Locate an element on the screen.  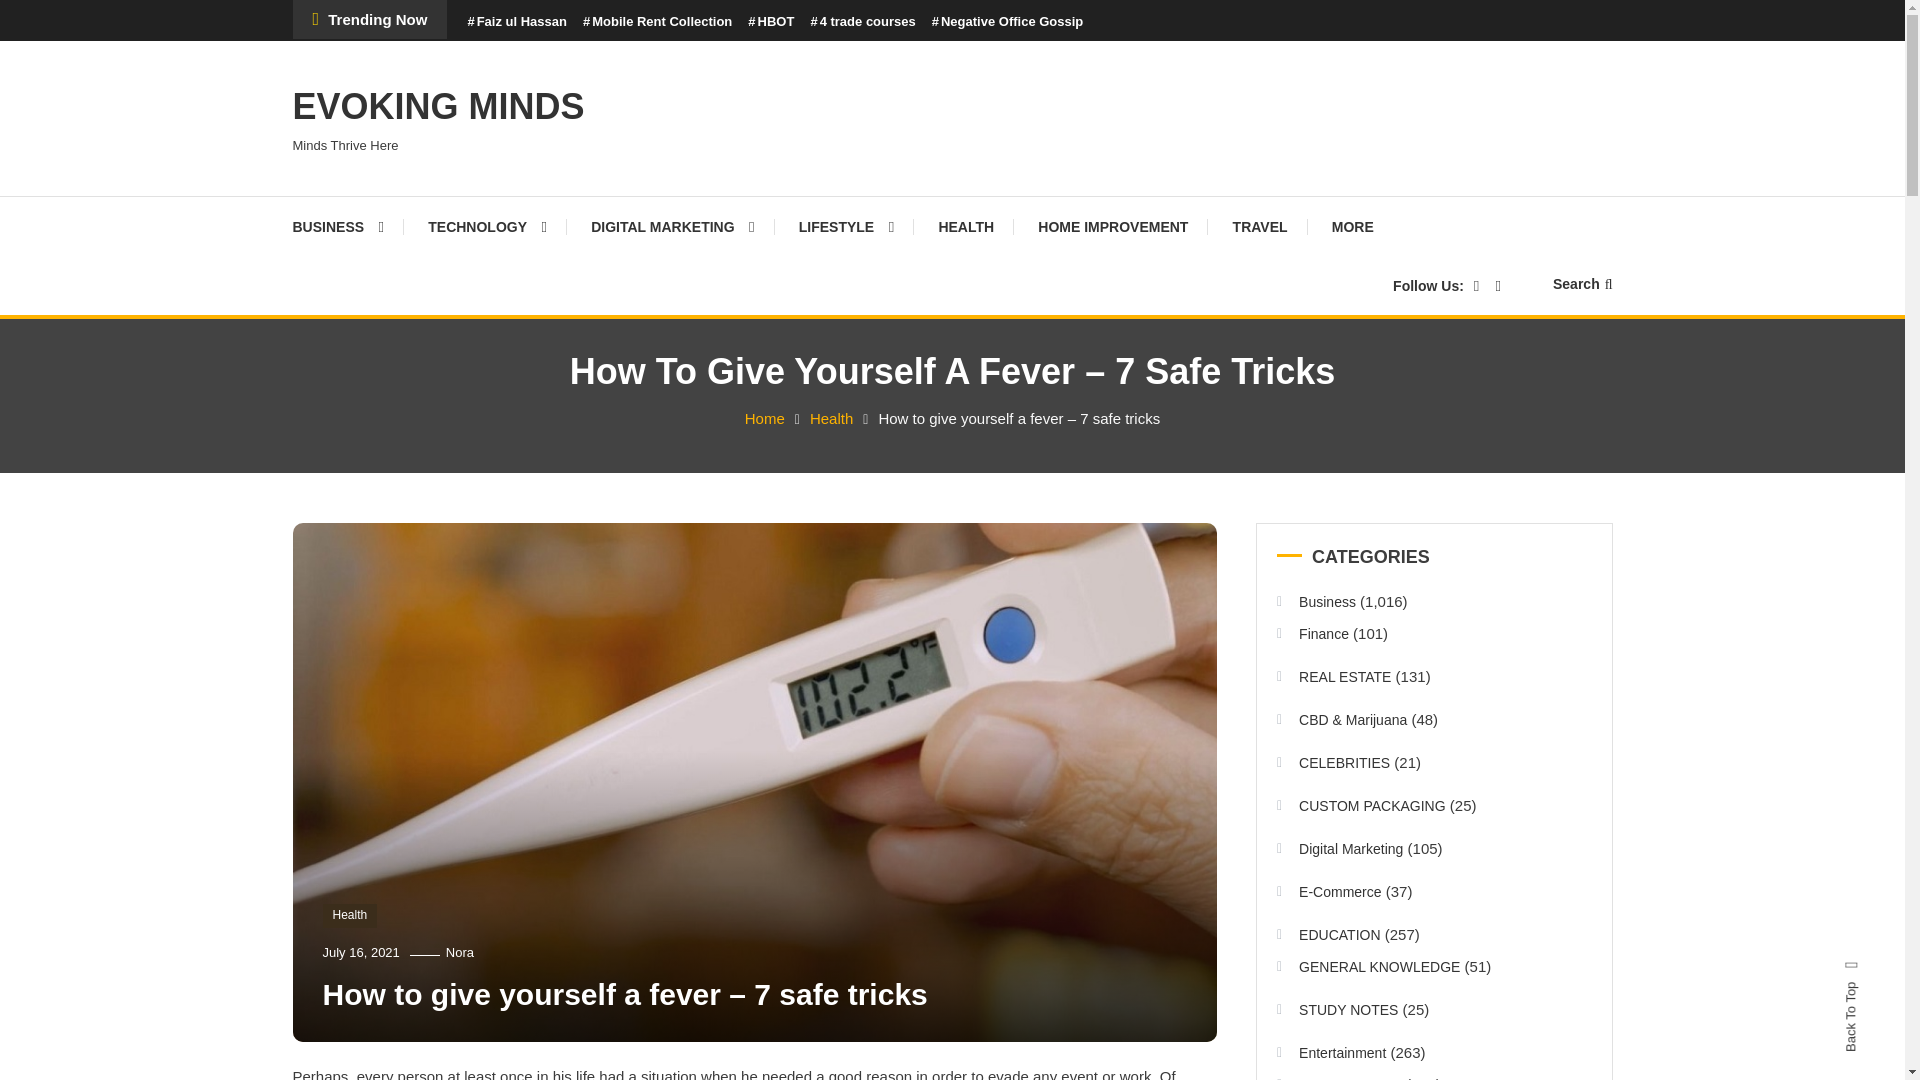
EVOKING MINDS is located at coordinates (437, 106).